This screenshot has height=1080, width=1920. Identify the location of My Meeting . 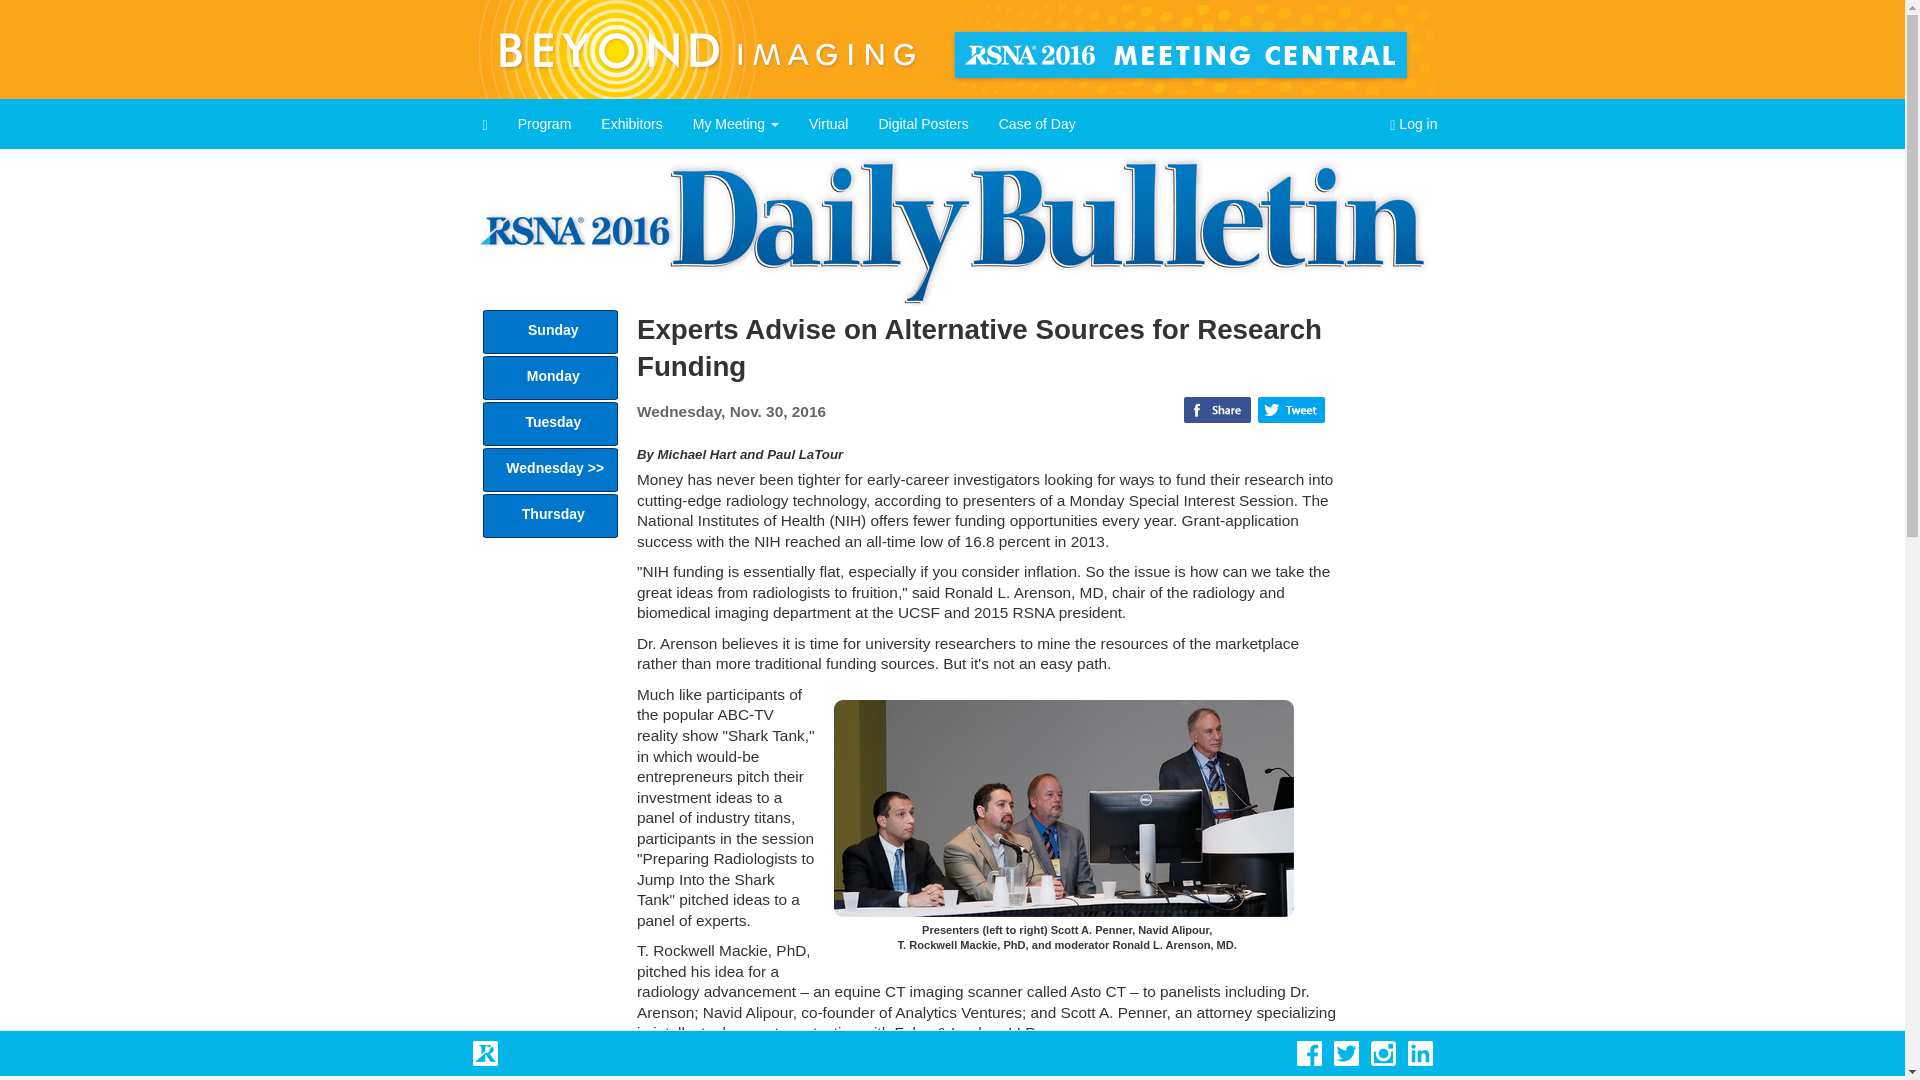
(736, 124).